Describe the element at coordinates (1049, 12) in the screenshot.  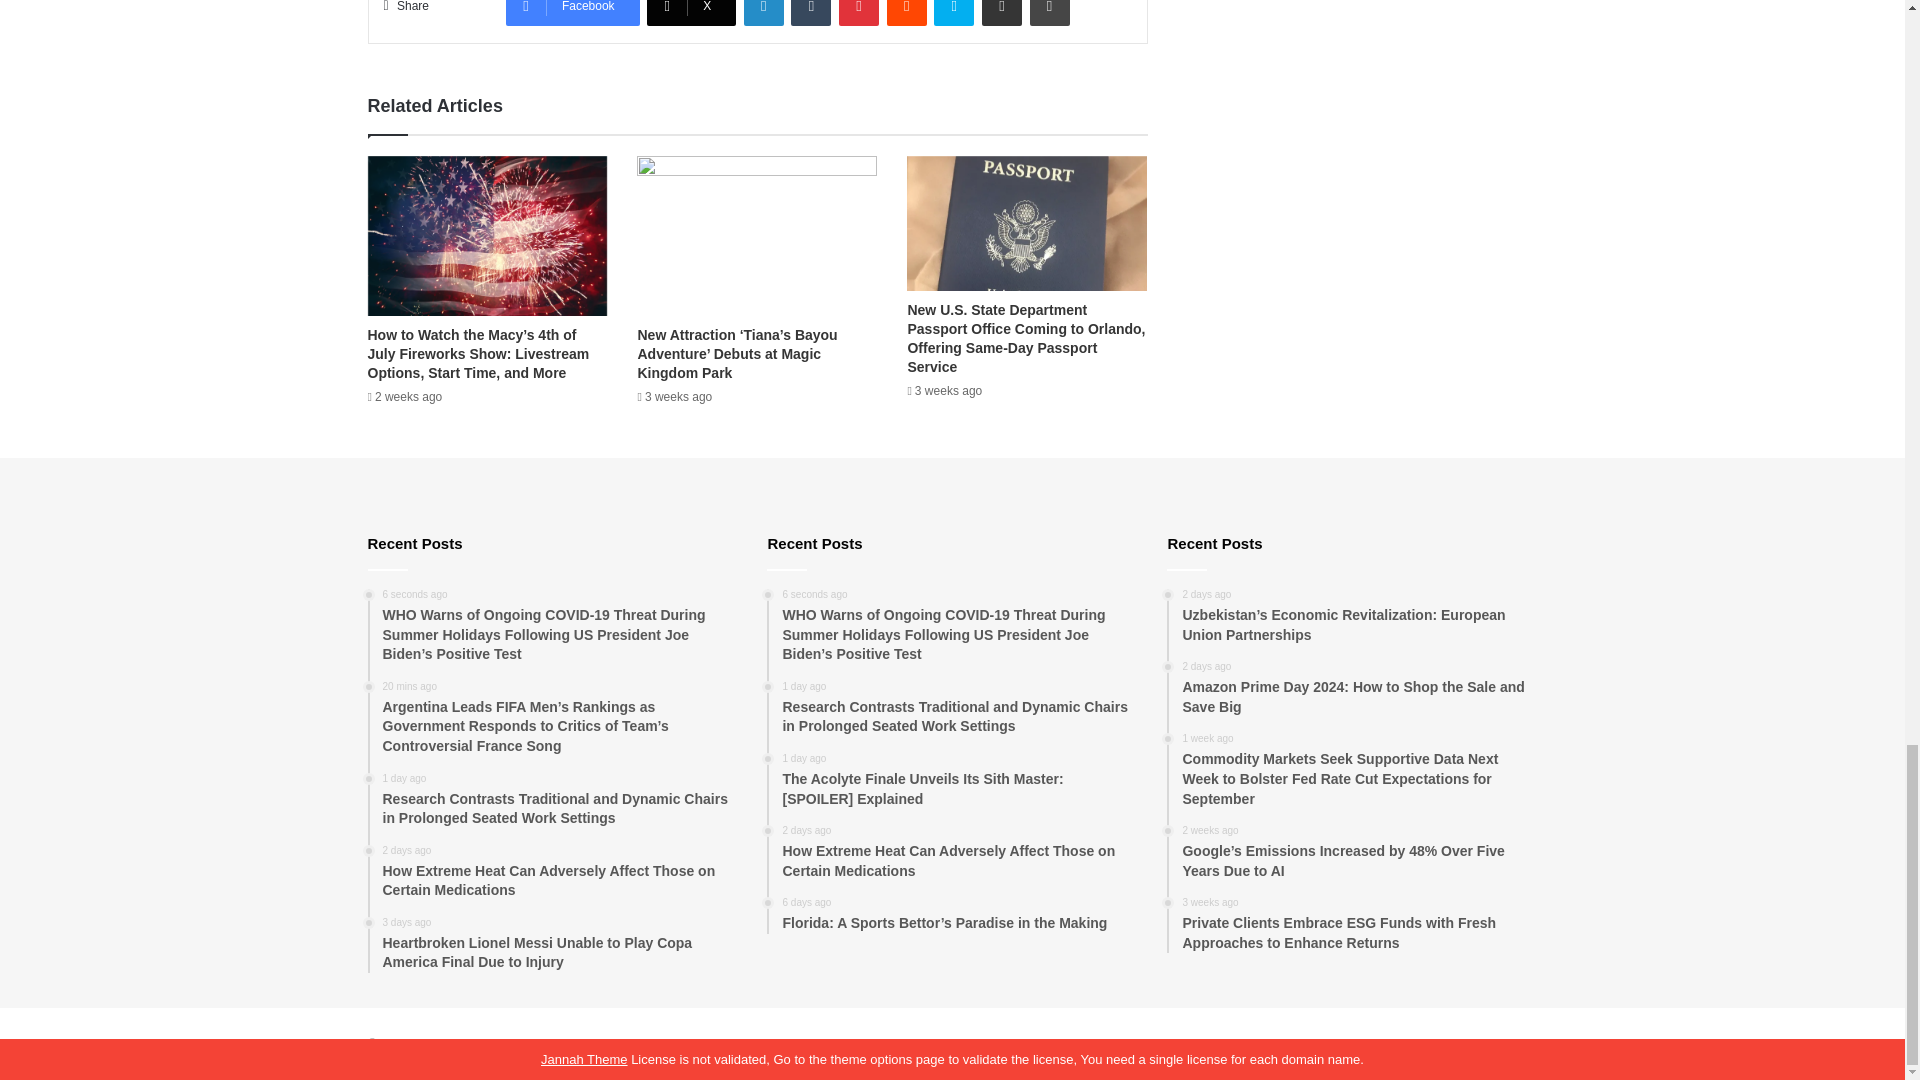
I see `Print` at that location.